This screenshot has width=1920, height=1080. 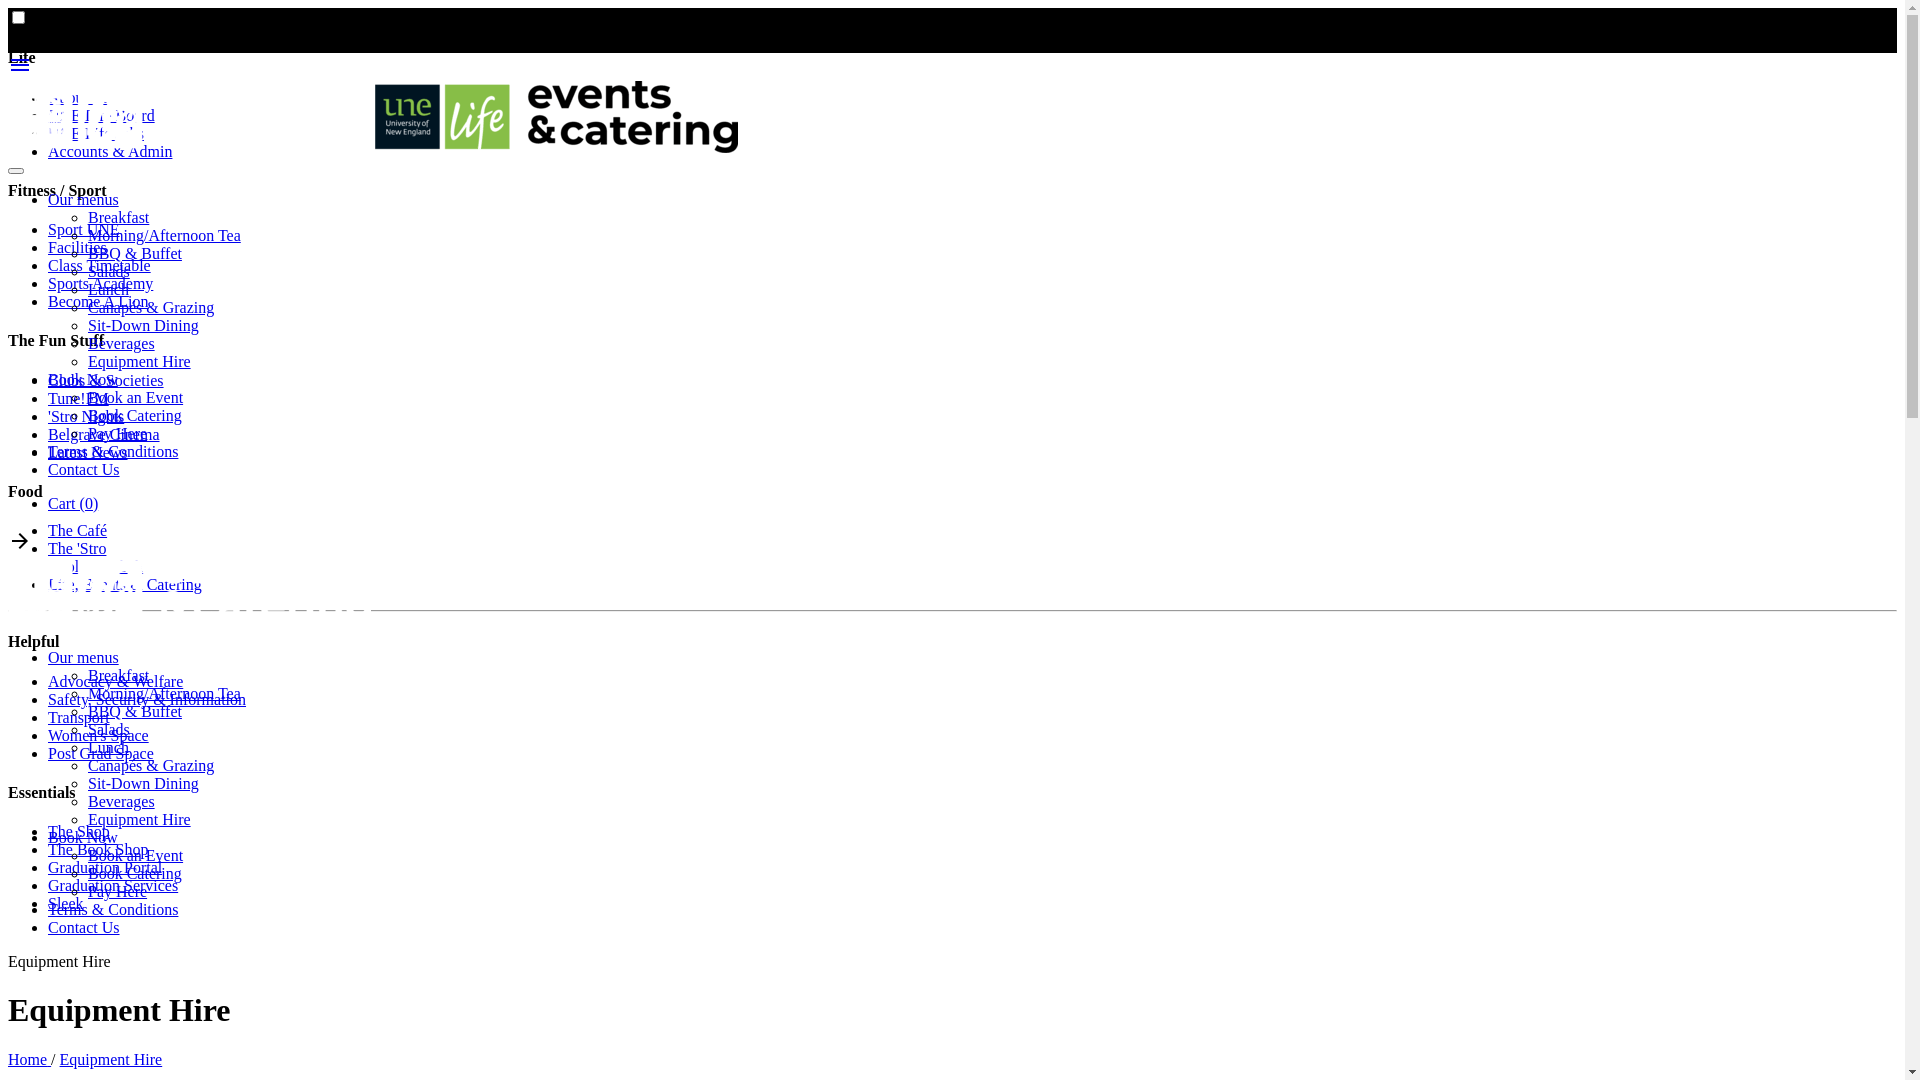 I want to click on Booloominbah, so click(x=96, y=566).